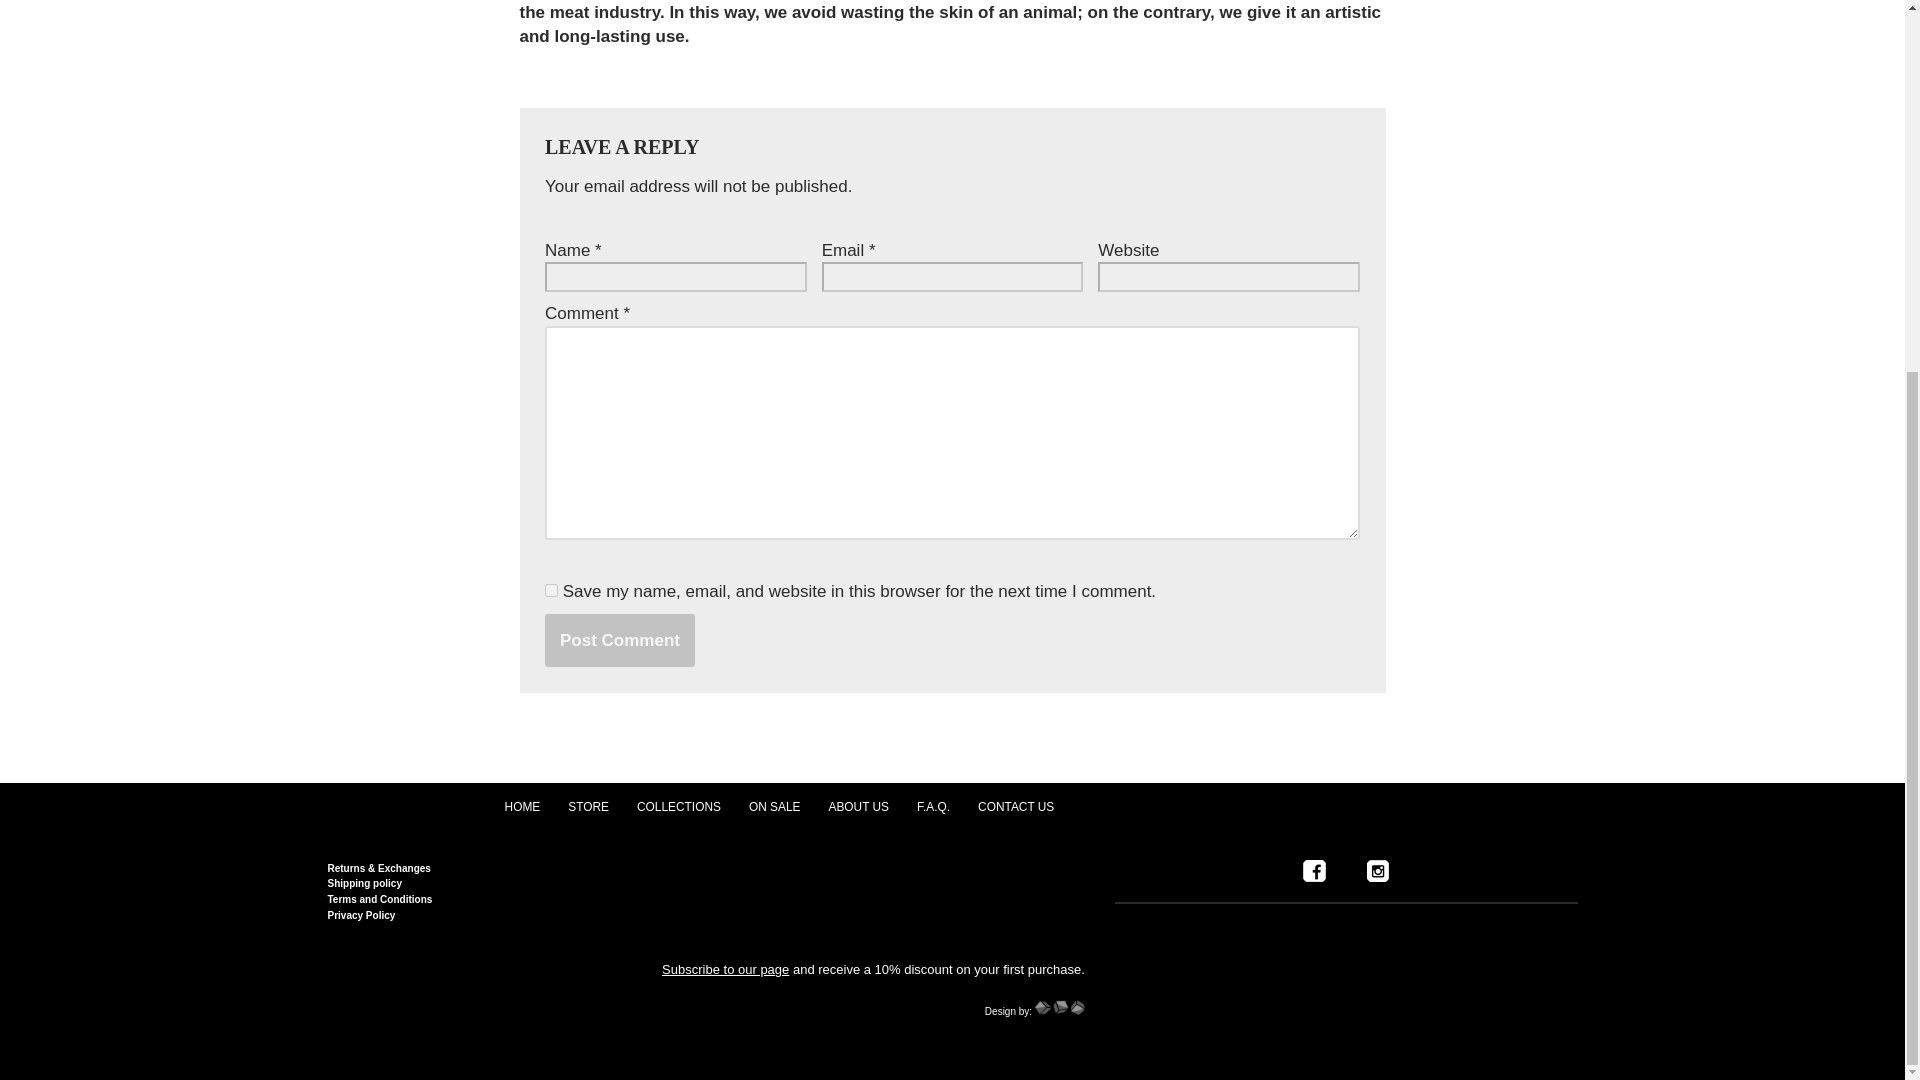 The width and height of the screenshot is (1920, 1080). I want to click on ABOUT US, so click(858, 806).